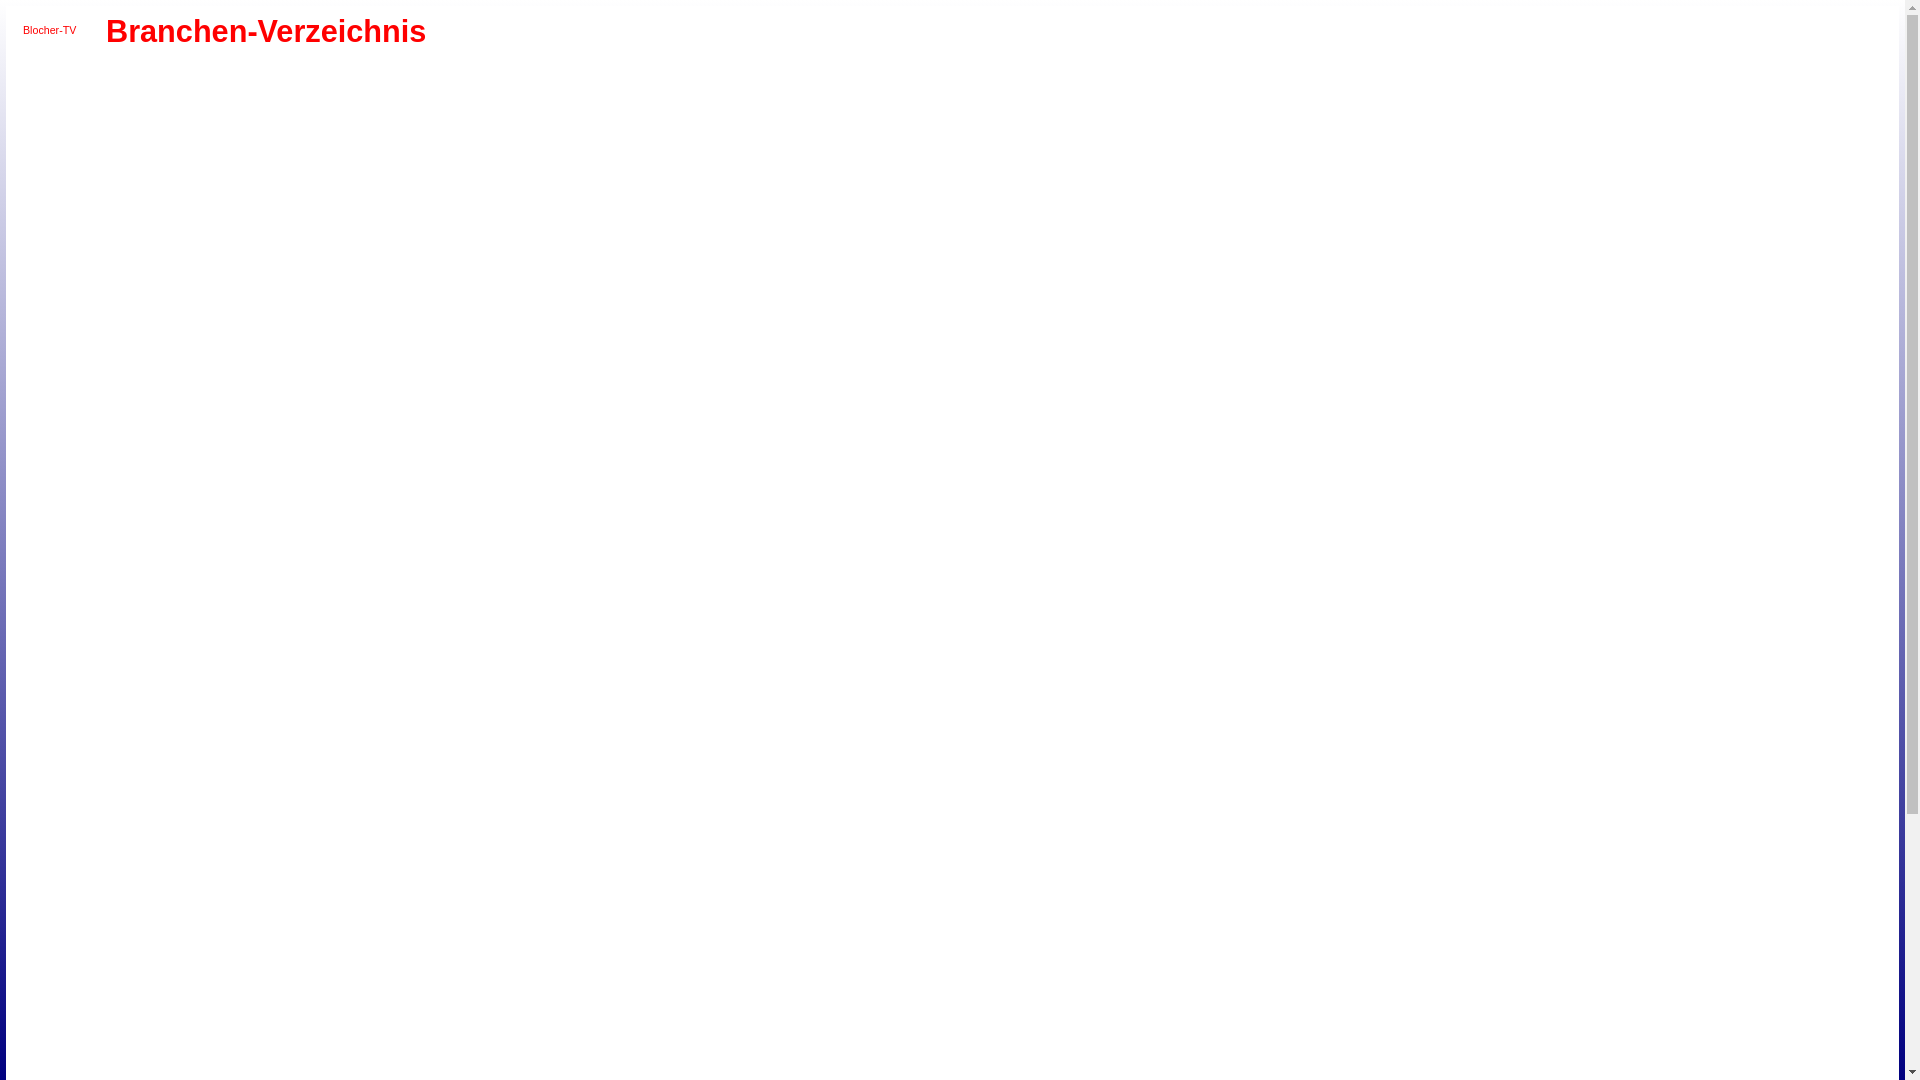 The height and width of the screenshot is (1080, 1920). I want to click on Taipan  Thun Restaurant , so click(700, 1046).